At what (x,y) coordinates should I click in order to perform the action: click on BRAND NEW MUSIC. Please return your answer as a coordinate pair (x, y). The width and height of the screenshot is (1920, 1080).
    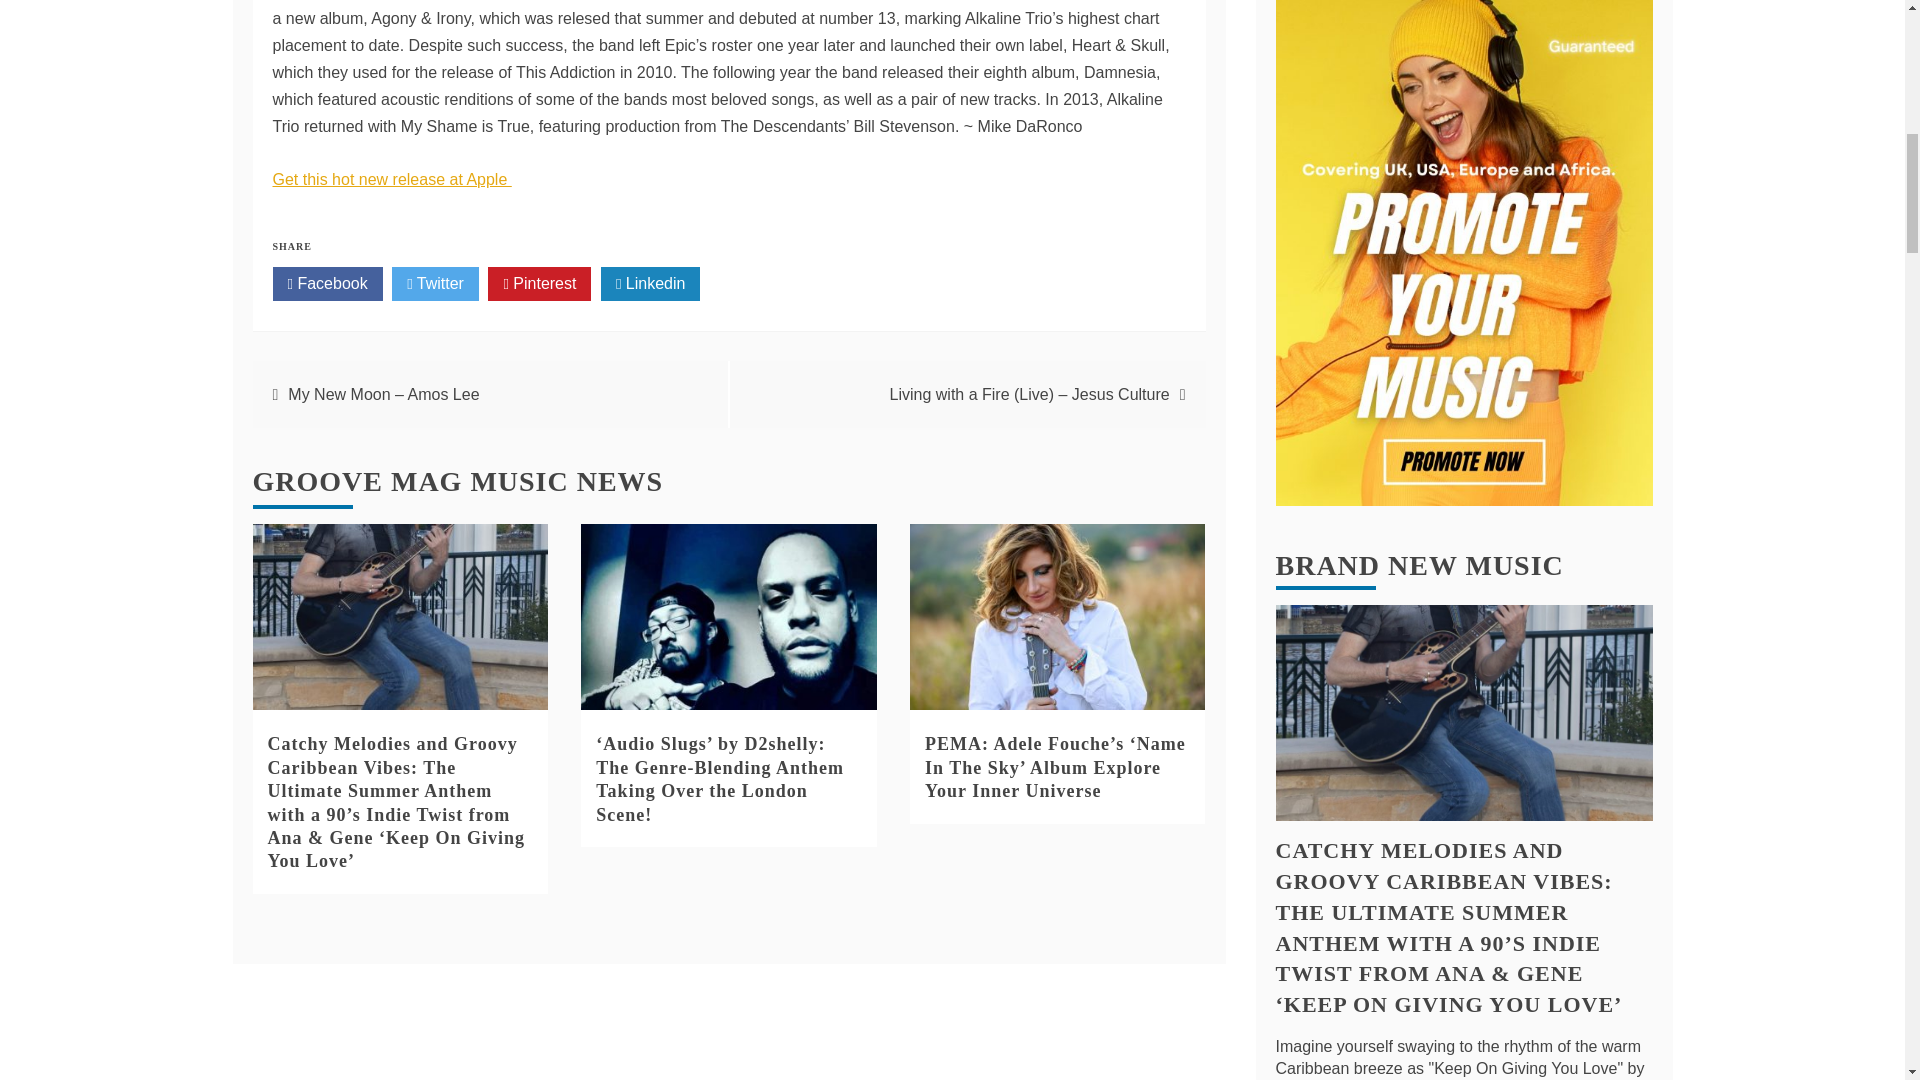
    Looking at the image, I should click on (1420, 565).